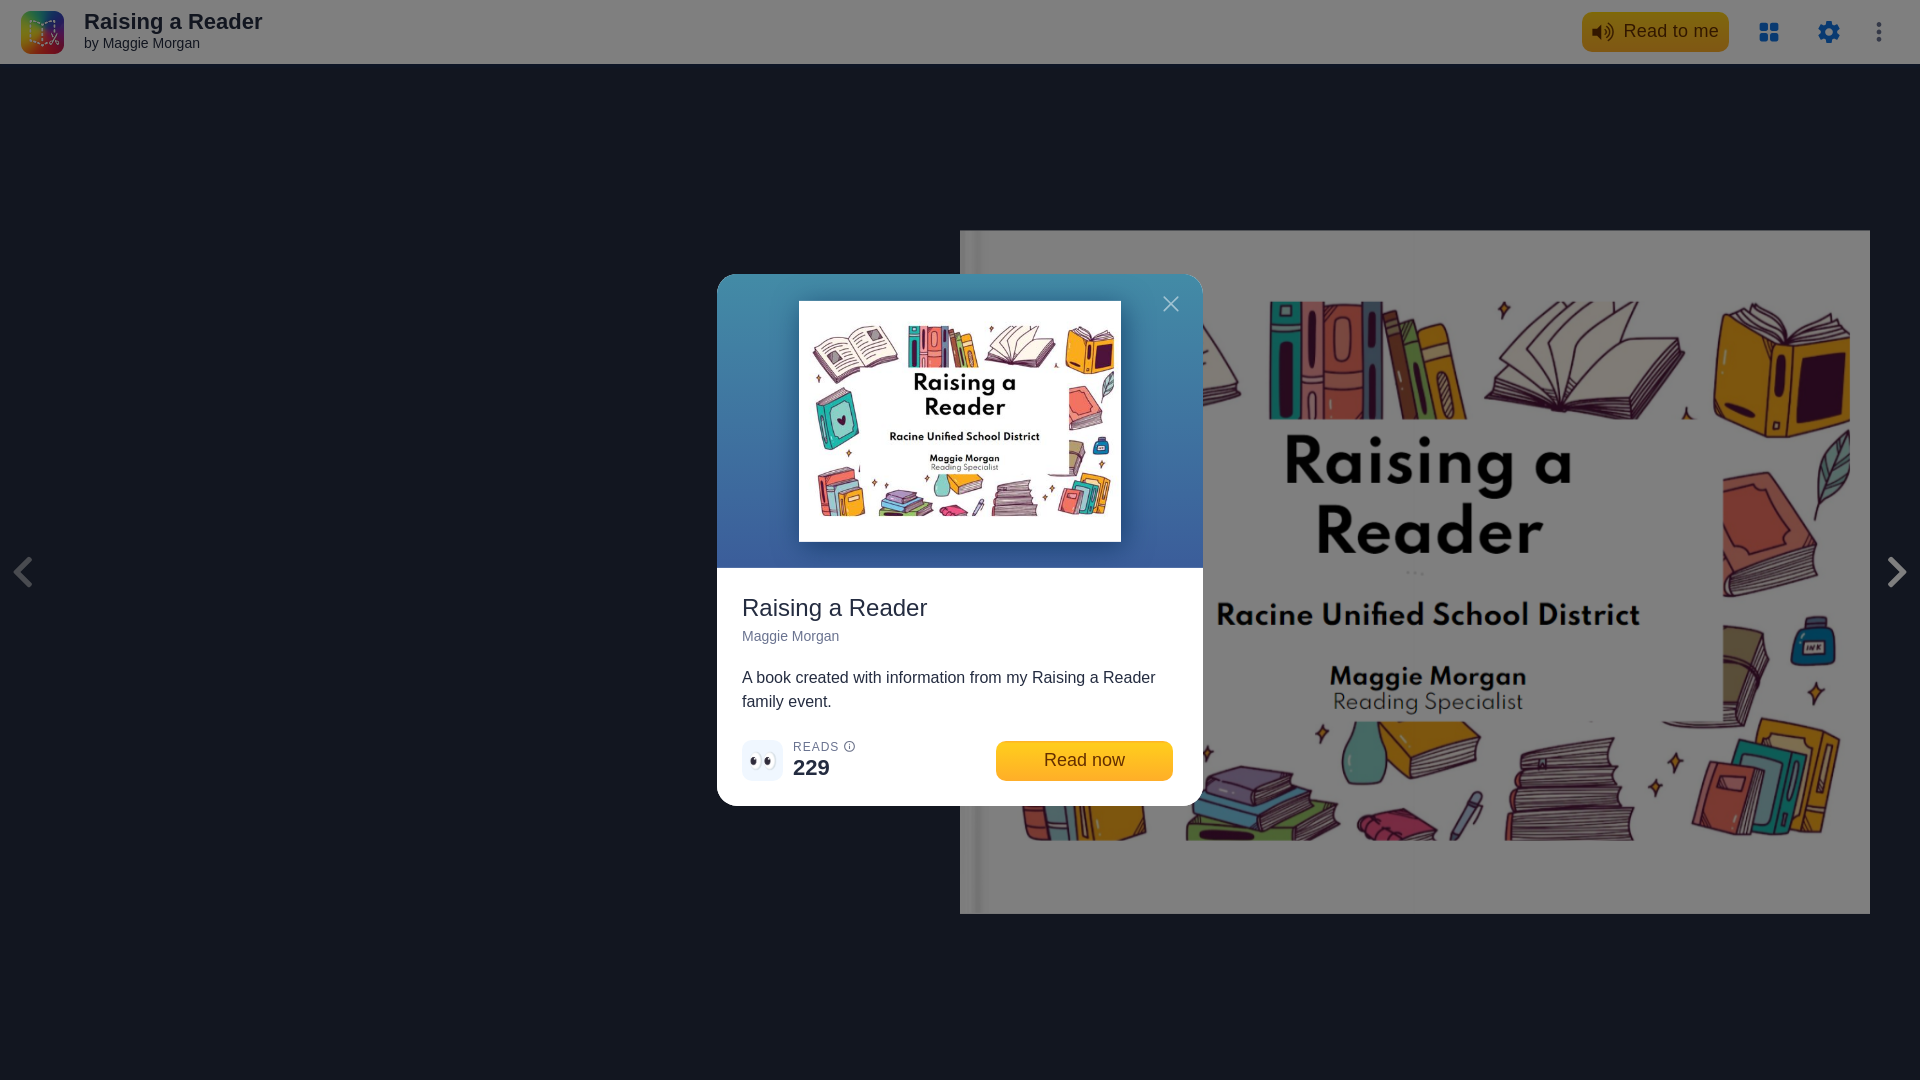 The image size is (1920, 1080). Describe the element at coordinates (42, 30) in the screenshot. I see `Go to Book Creator website` at that location.